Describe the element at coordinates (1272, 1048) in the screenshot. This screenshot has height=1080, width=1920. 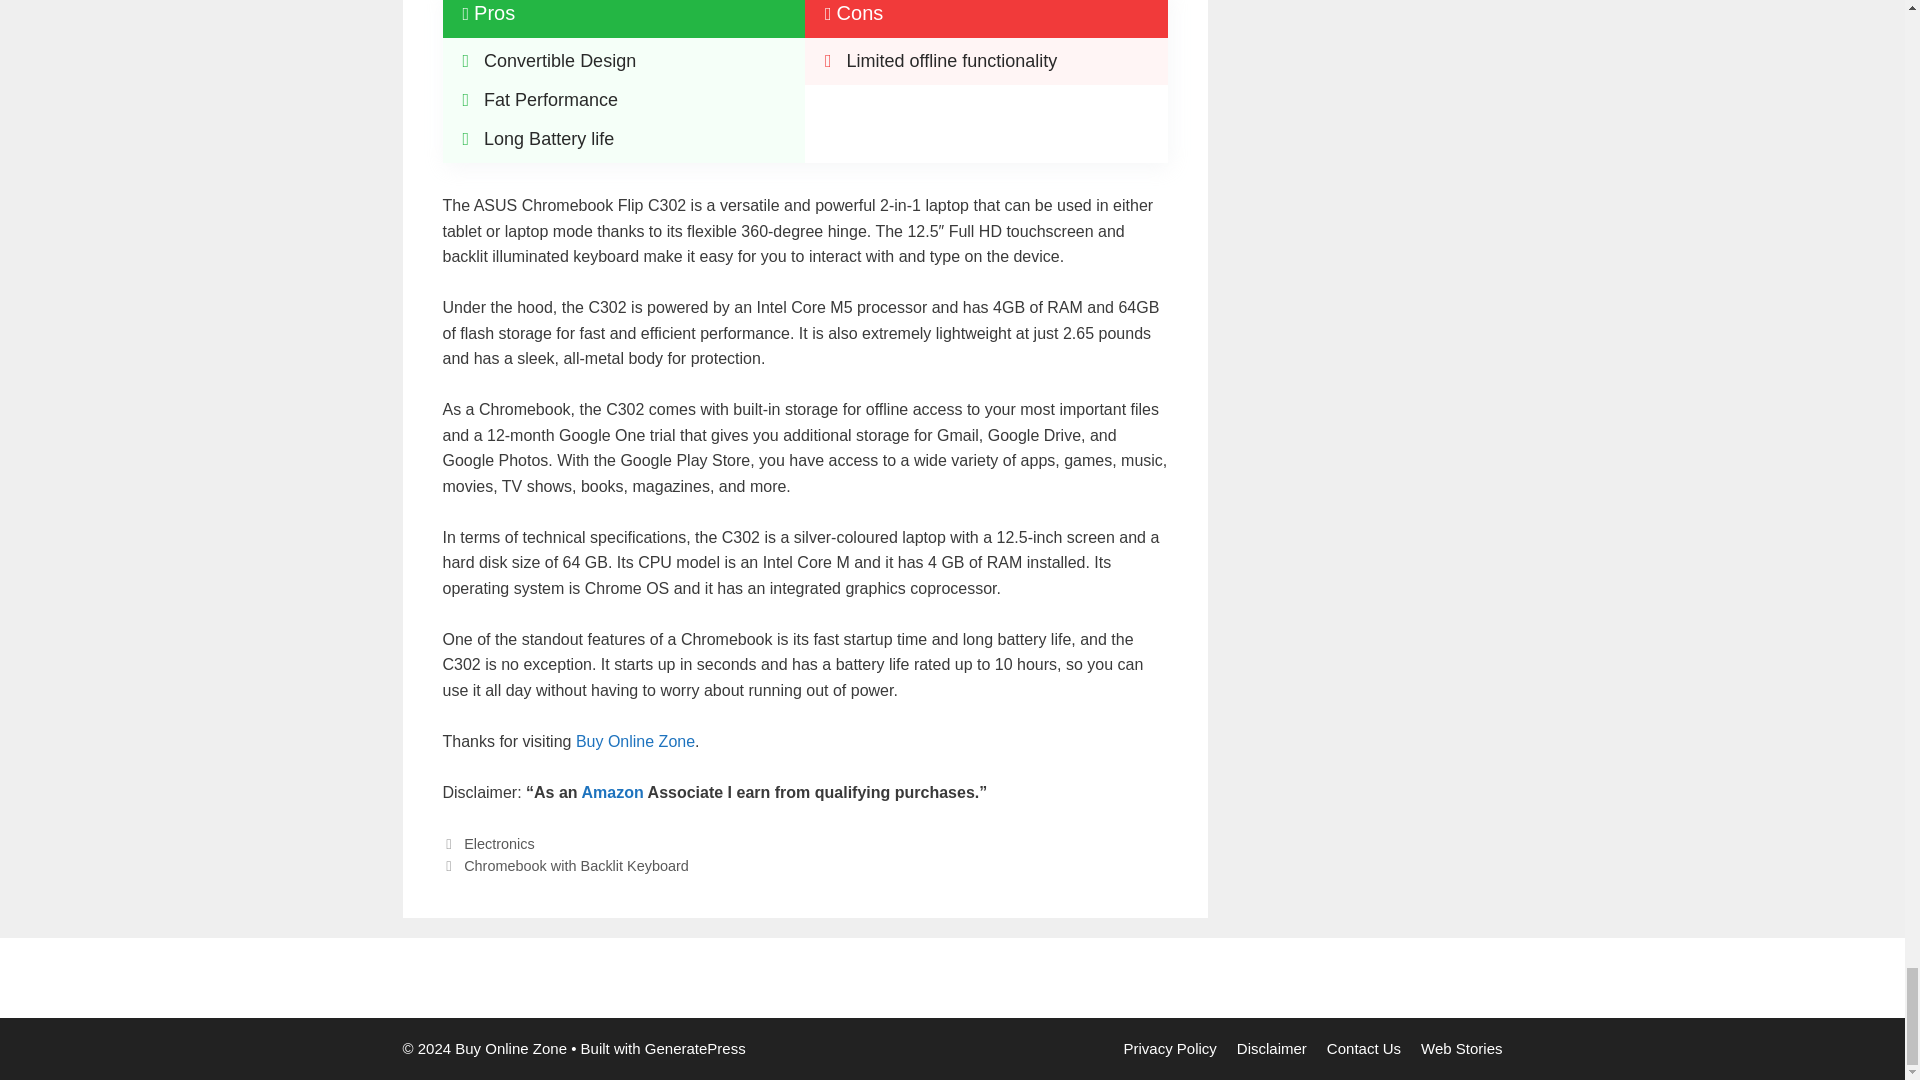
I see `Disclaimer` at that location.